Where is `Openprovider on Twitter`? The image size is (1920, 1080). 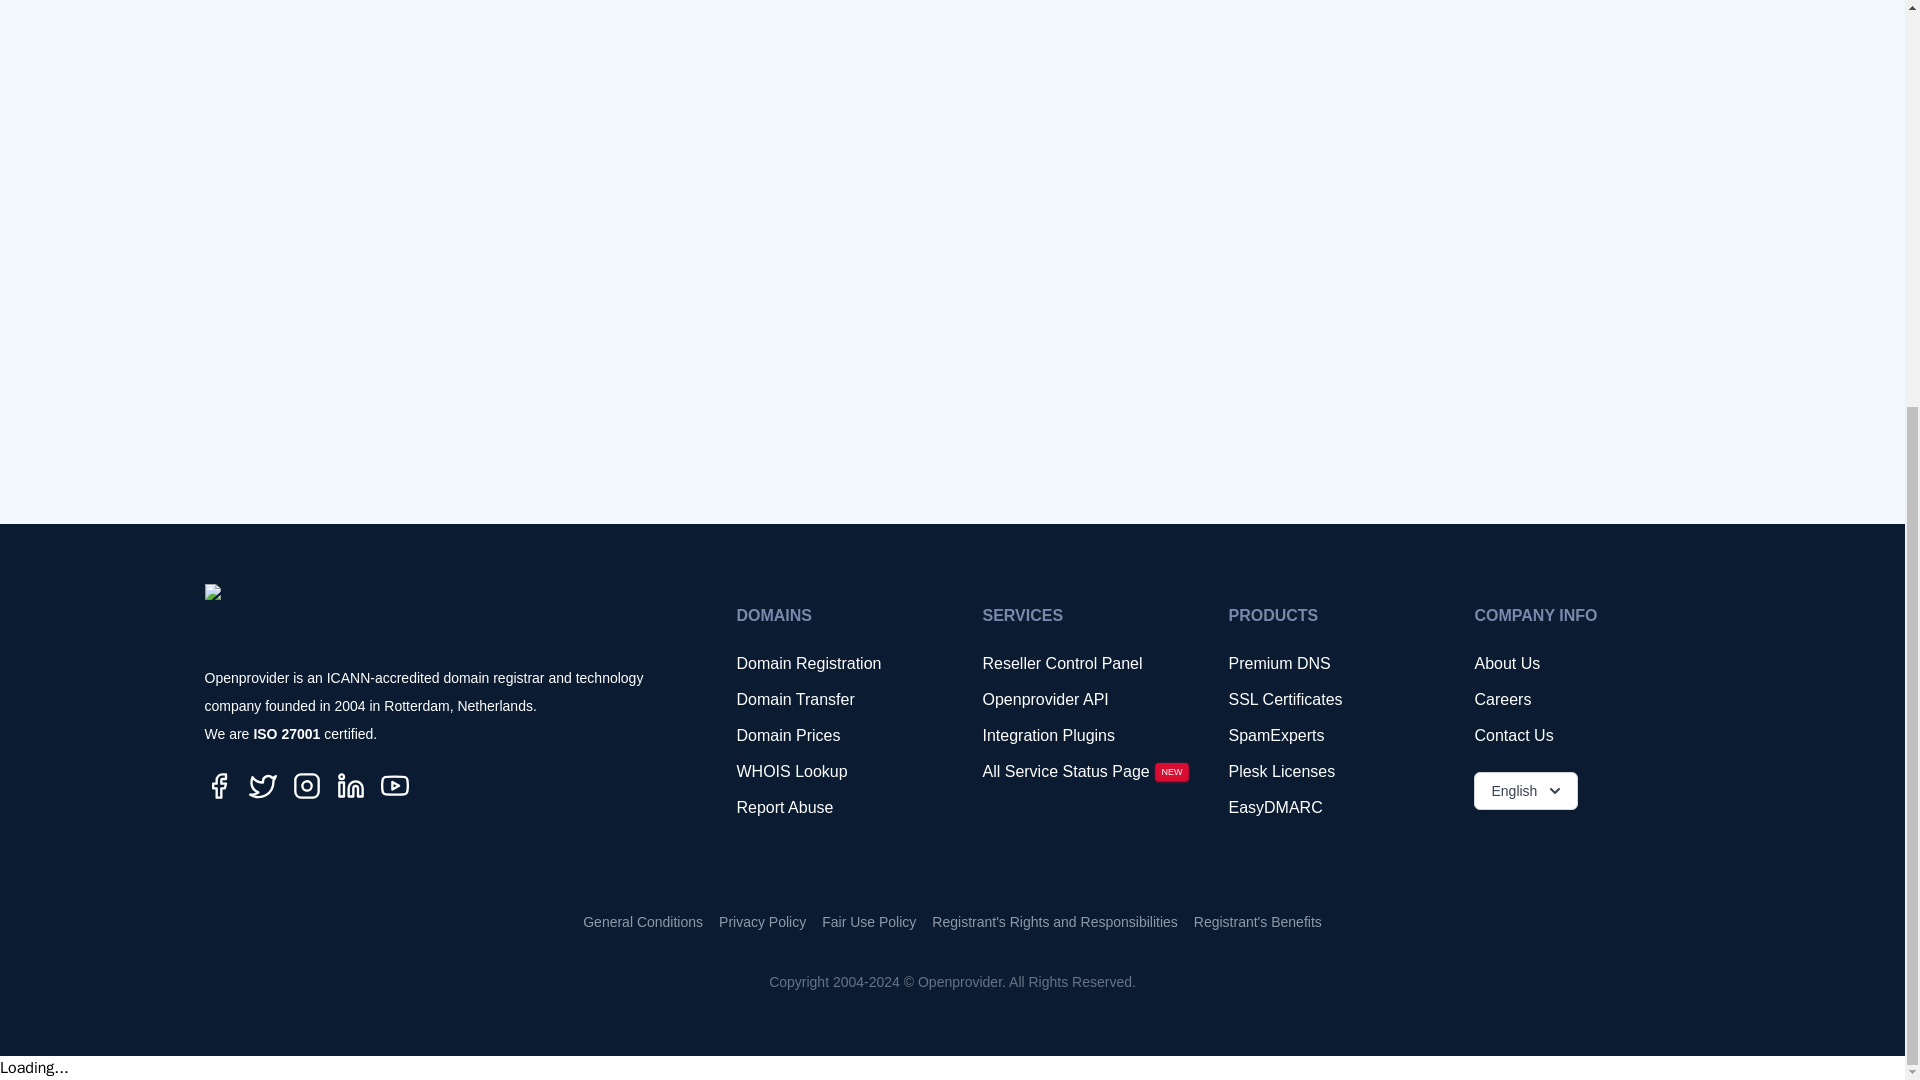 Openprovider on Twitter is located at coordinates (262, 786).